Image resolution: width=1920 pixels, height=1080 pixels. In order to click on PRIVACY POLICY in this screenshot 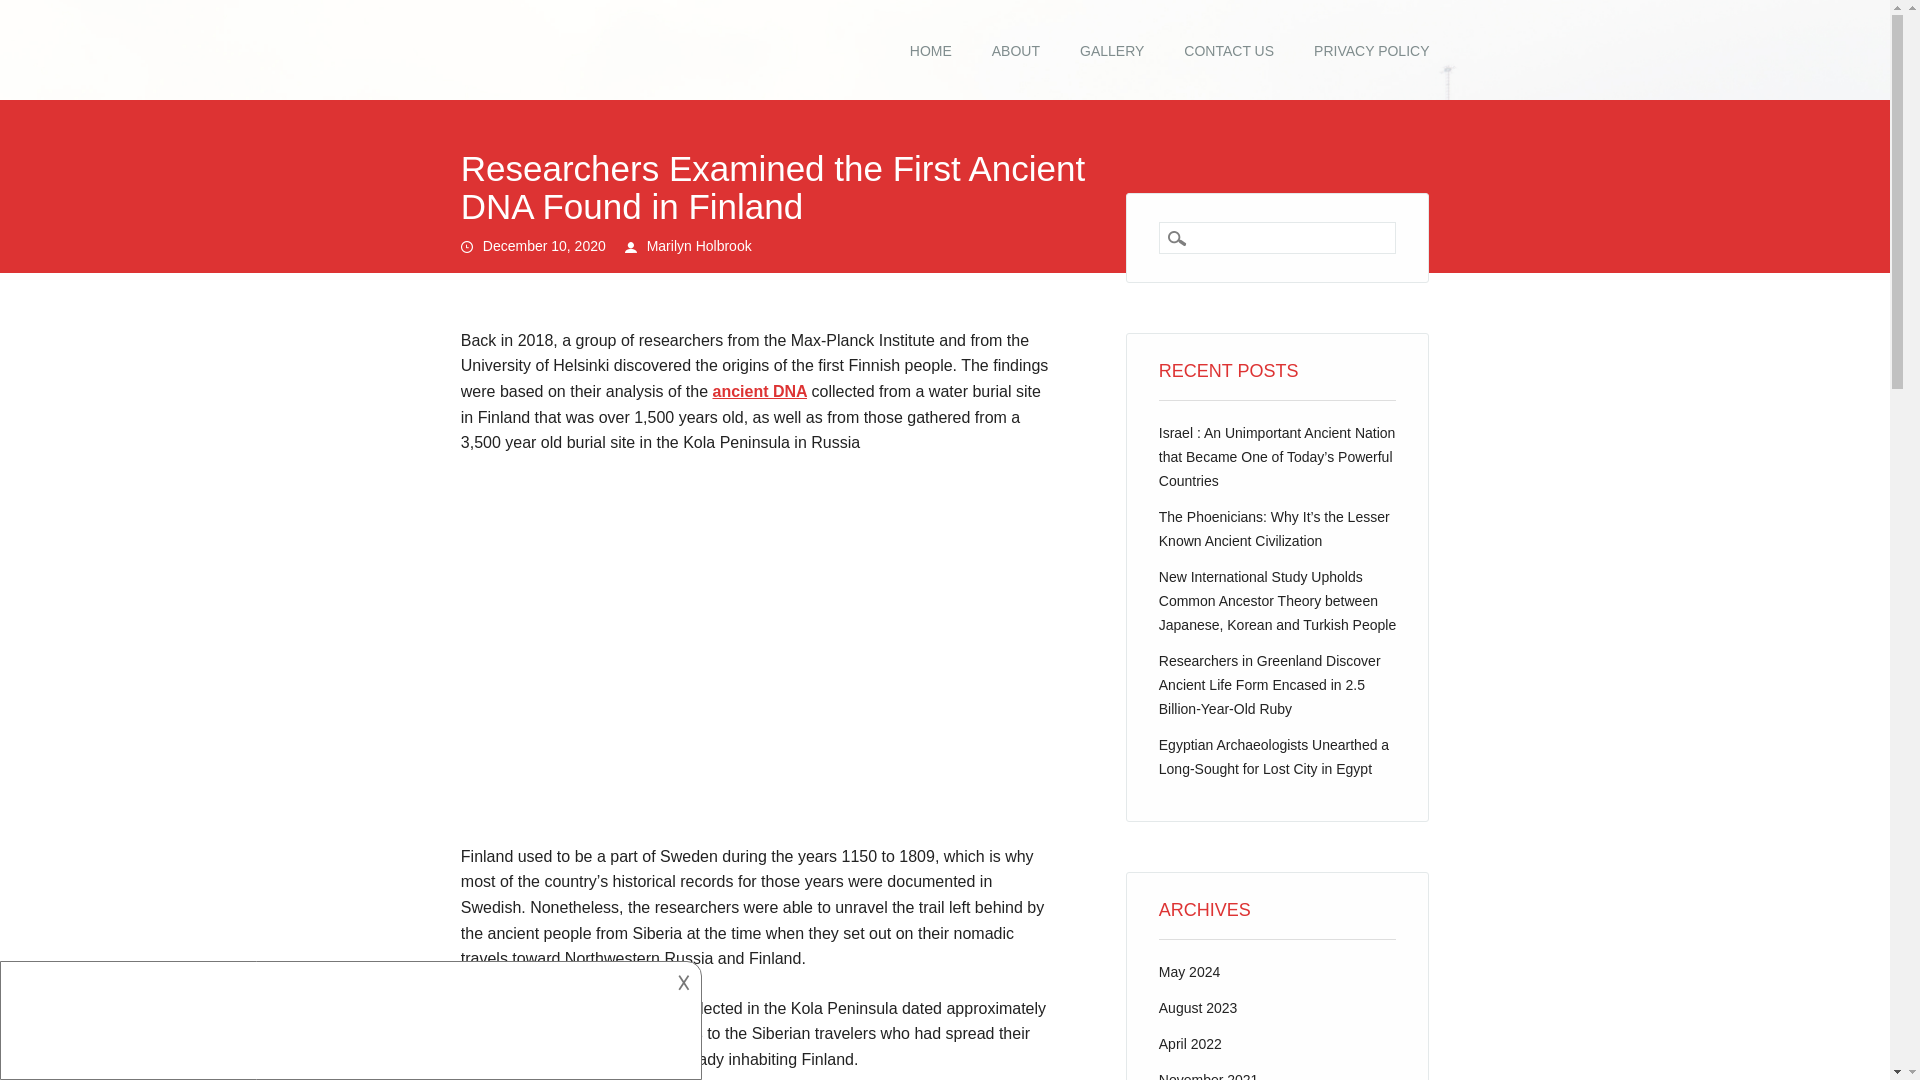, I will do `click(1372, 51)`.